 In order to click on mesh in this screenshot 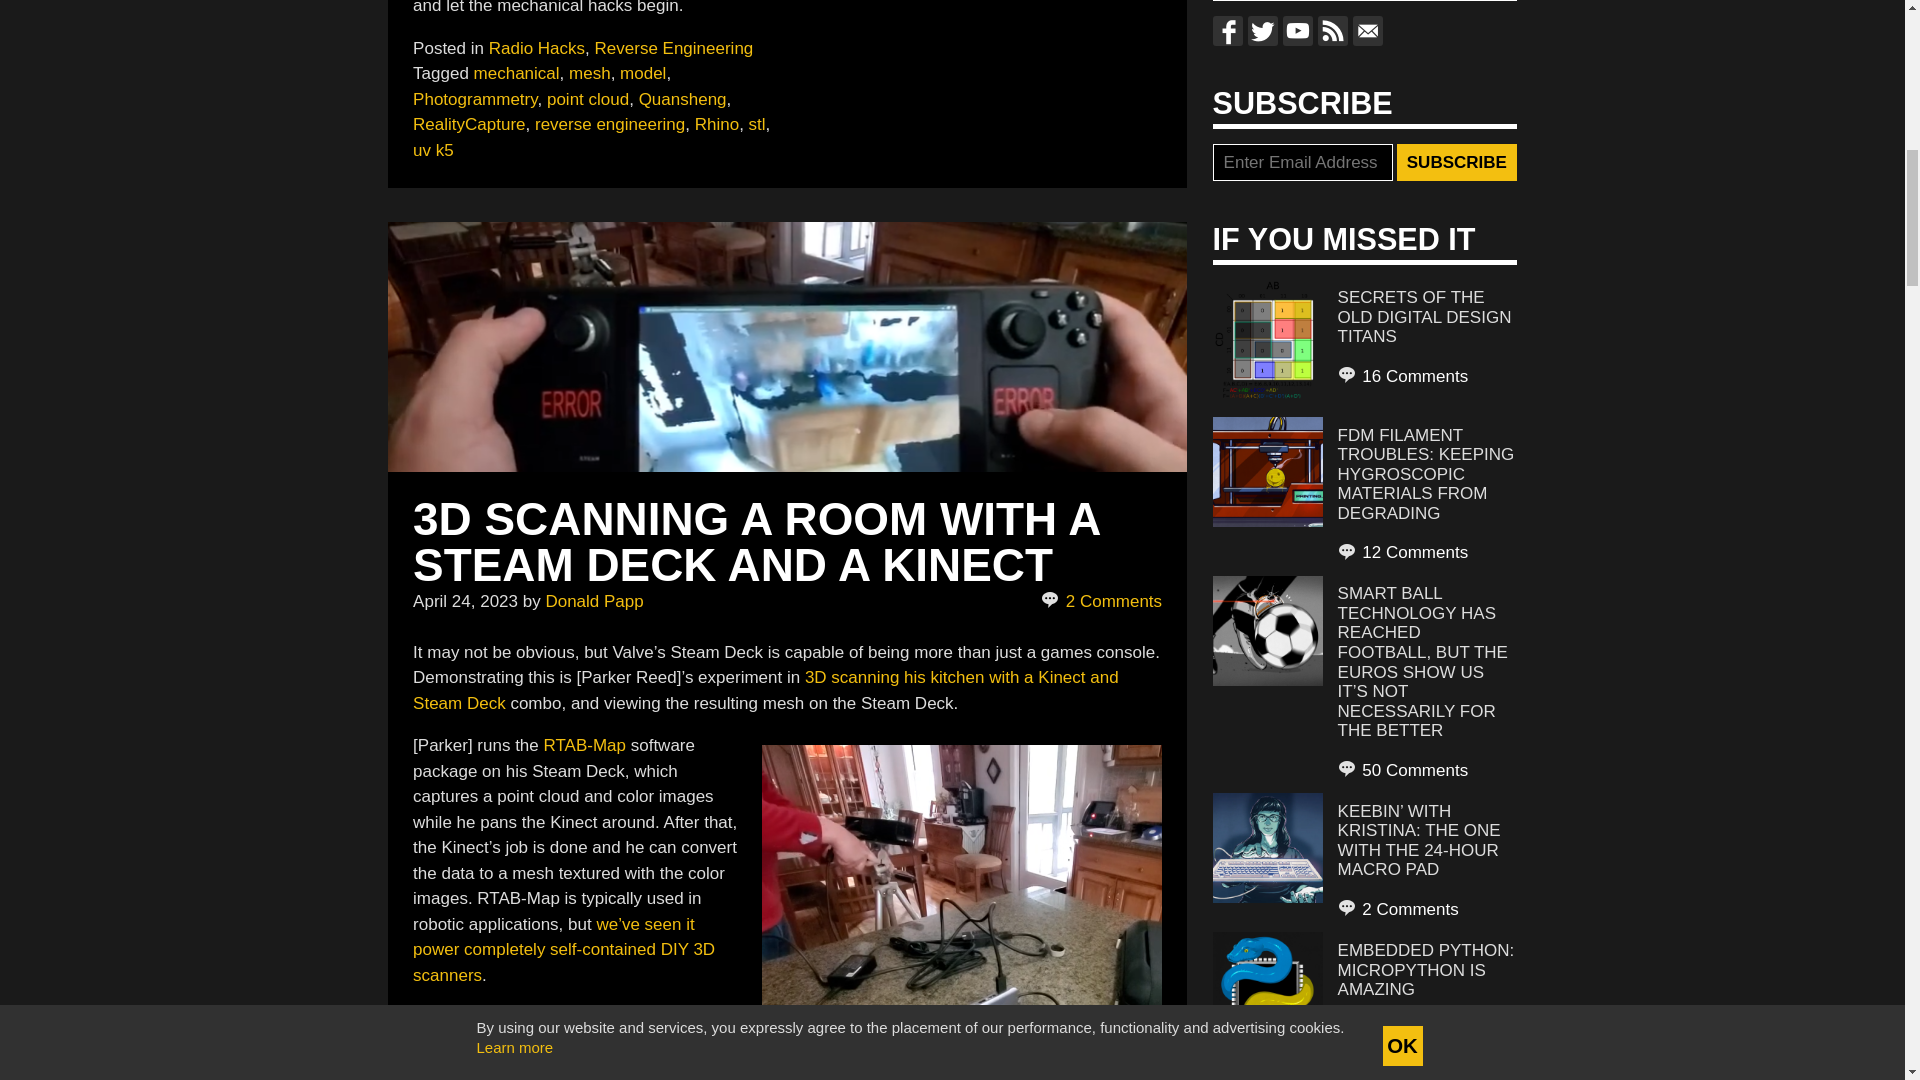, I will do `click(589, 73)`.